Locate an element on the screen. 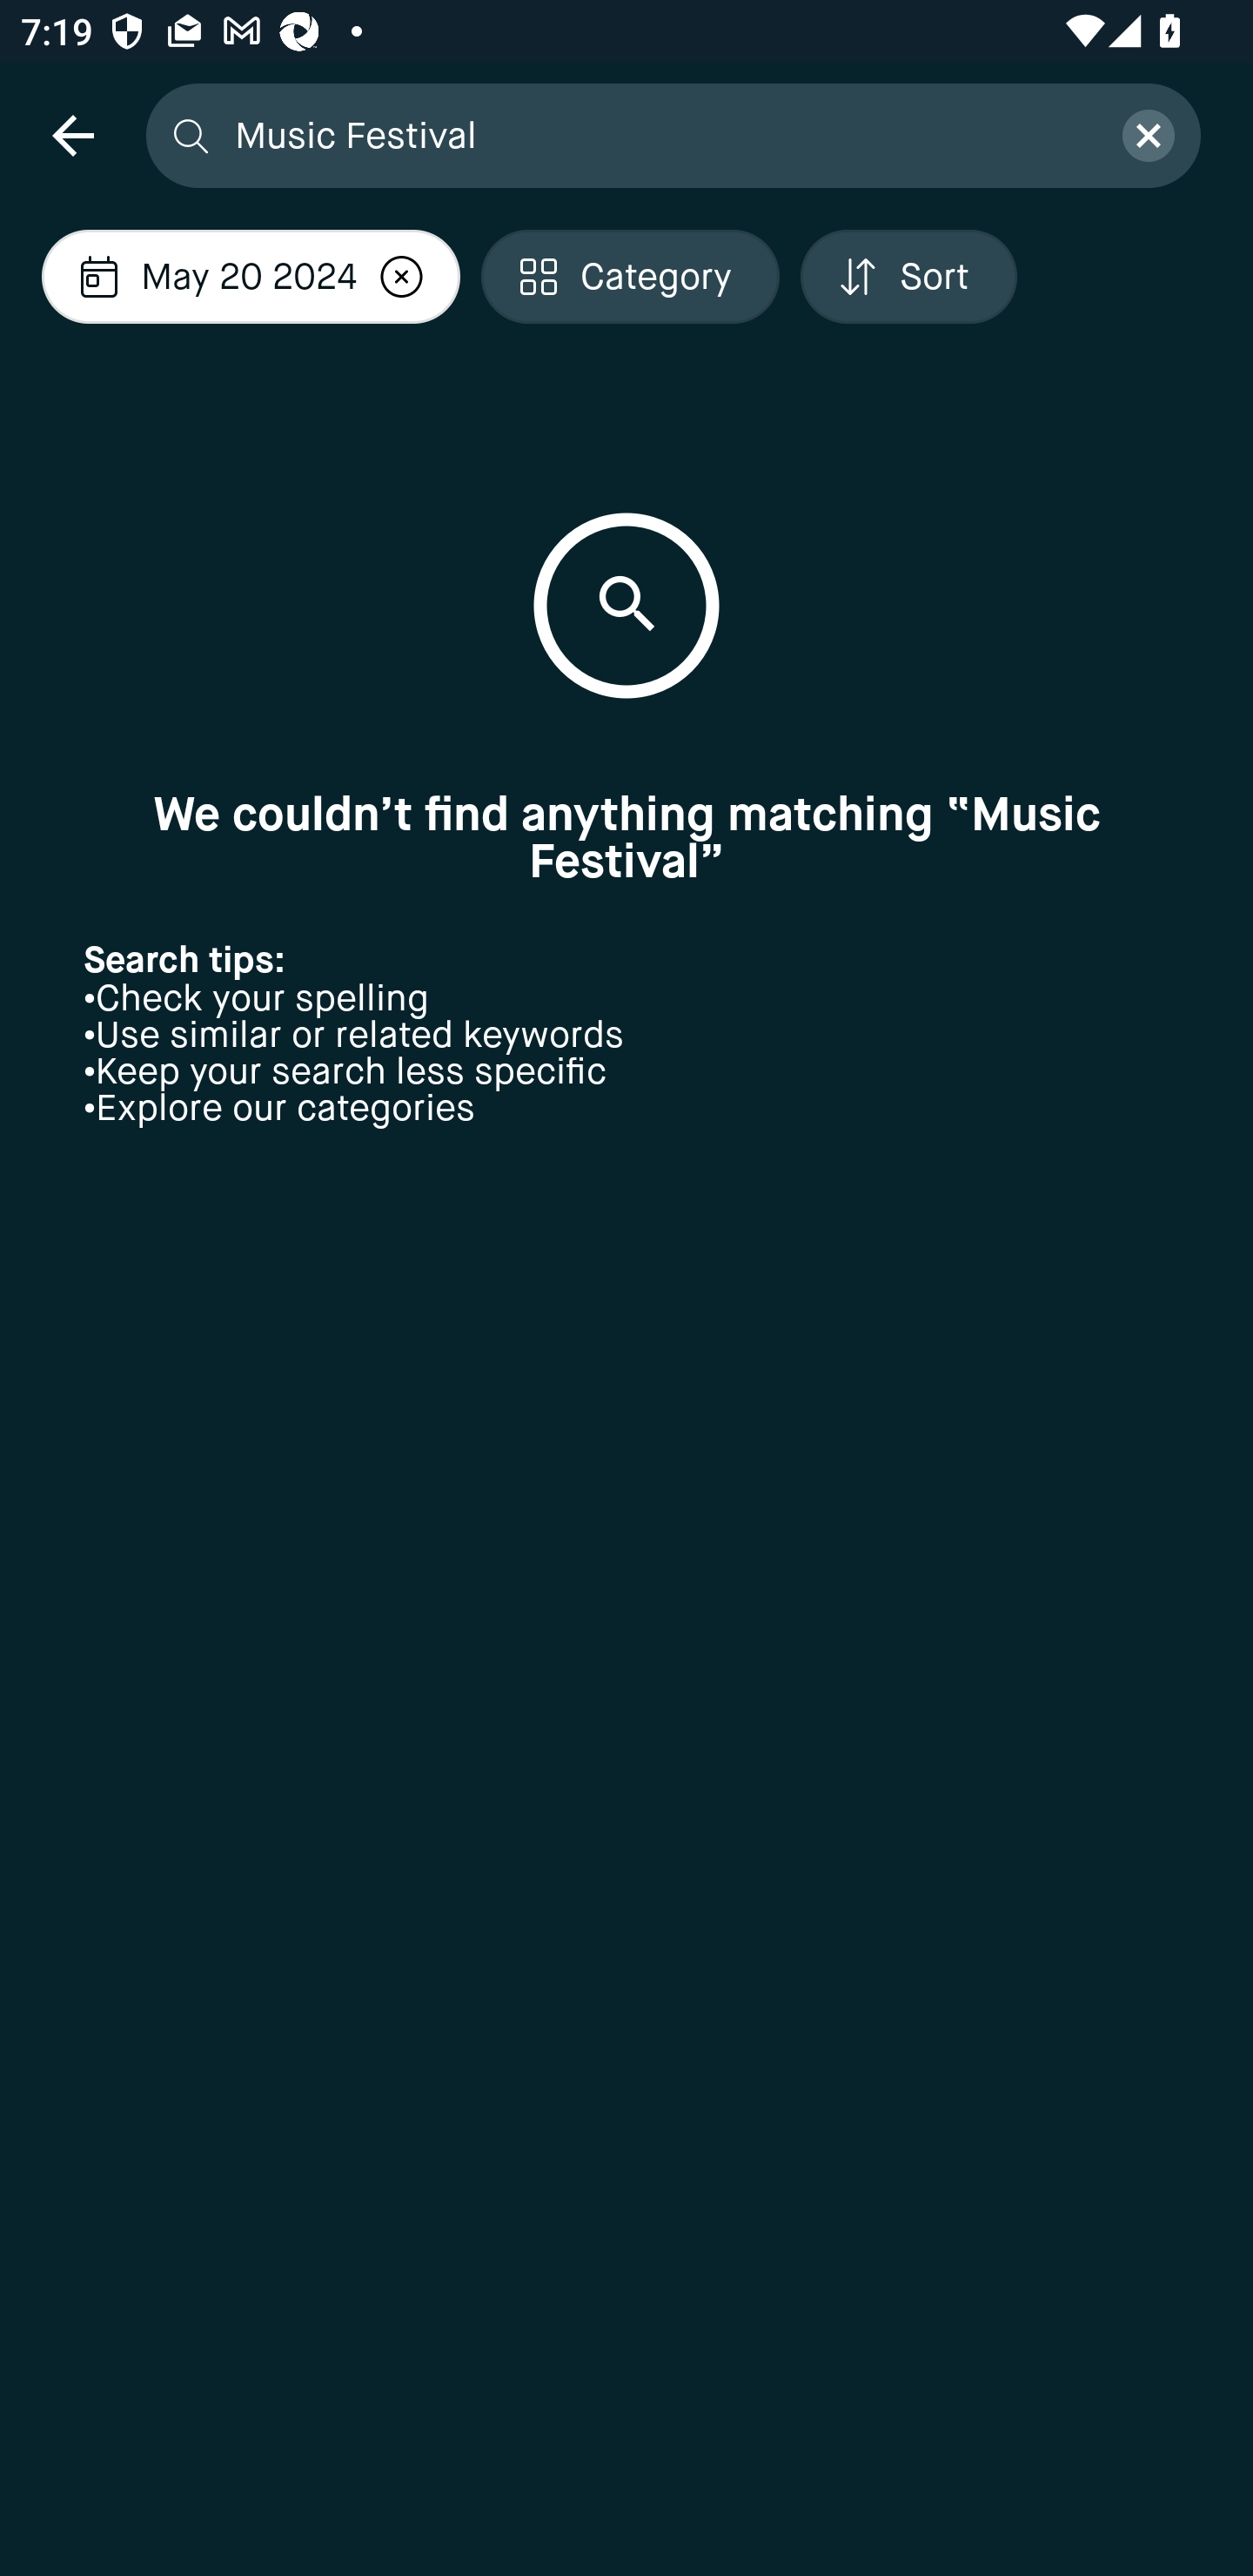 This screenshot has width=1253, height=2576. Localized description Sort is located at coordinates (908, 277).